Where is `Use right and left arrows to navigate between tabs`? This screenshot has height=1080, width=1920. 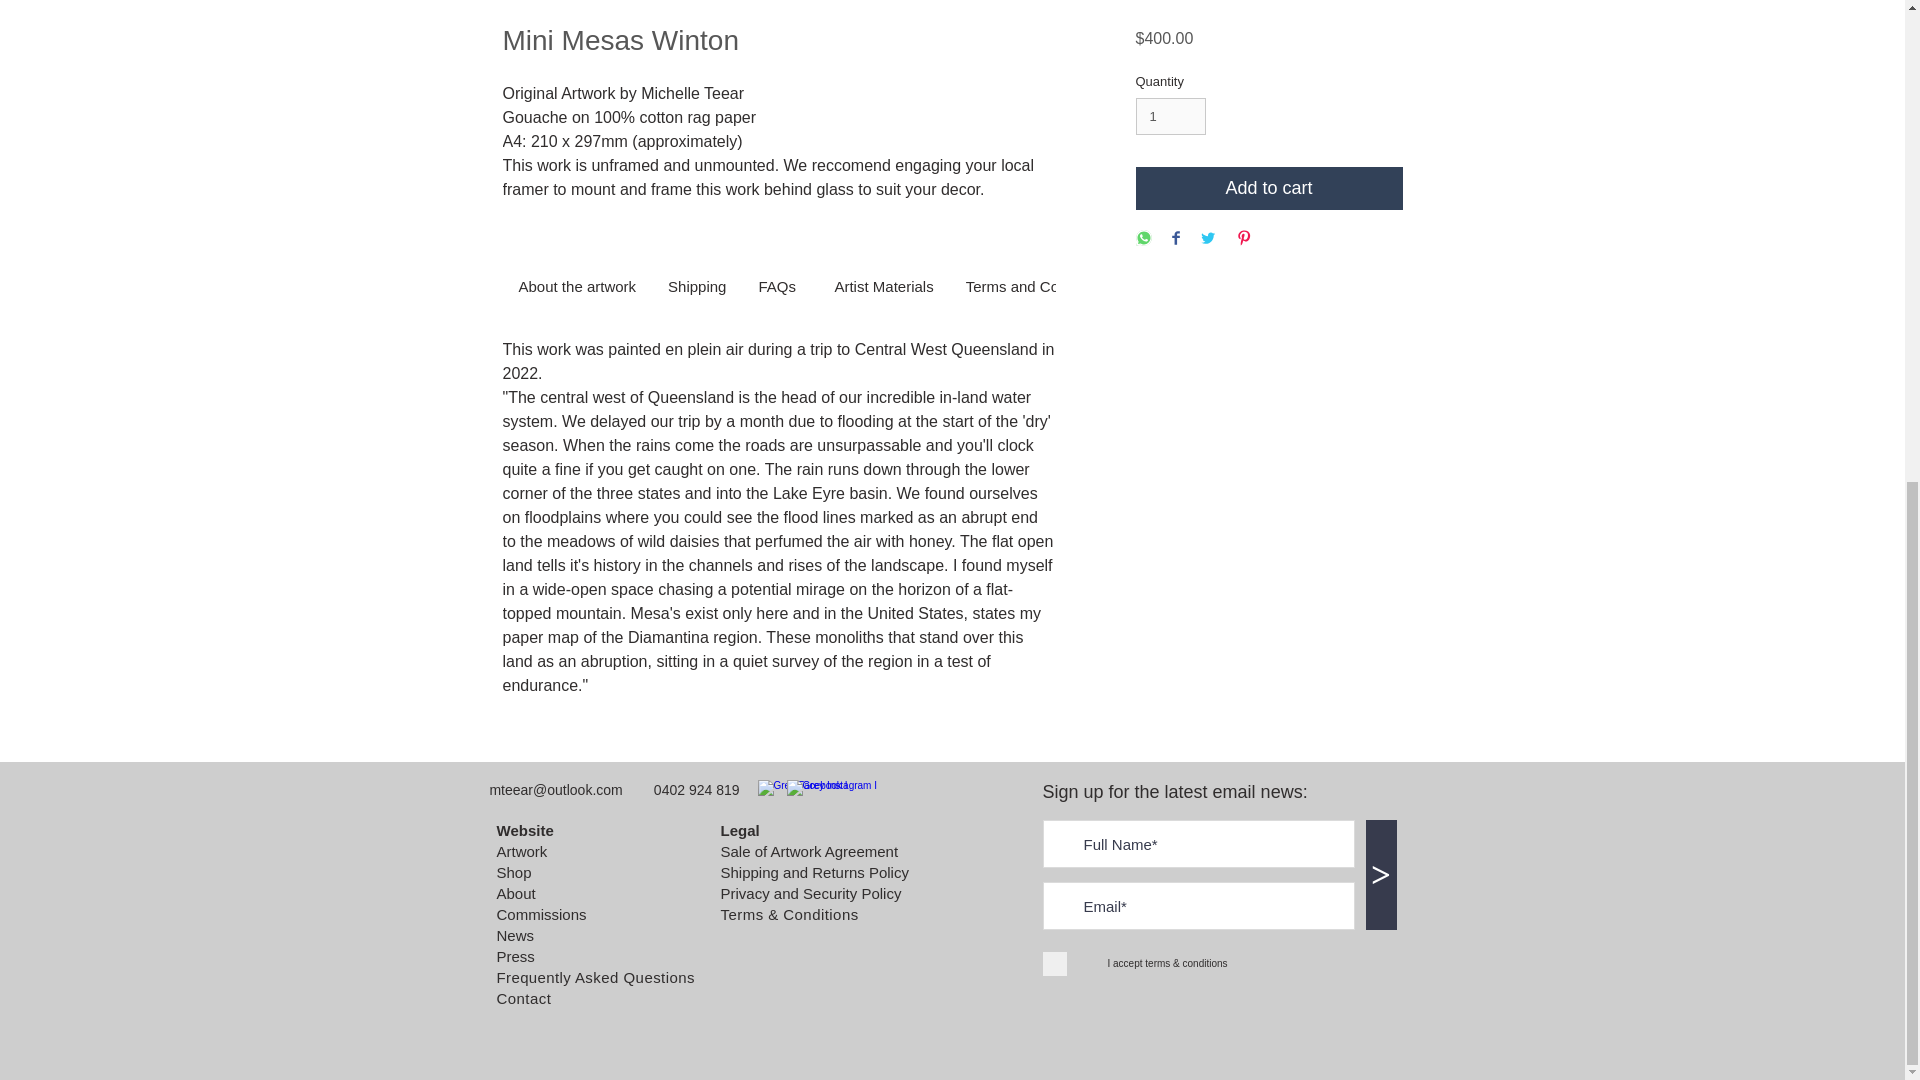
Use right and left arrows to navigate between tabs is located at coordinates (696, 288).